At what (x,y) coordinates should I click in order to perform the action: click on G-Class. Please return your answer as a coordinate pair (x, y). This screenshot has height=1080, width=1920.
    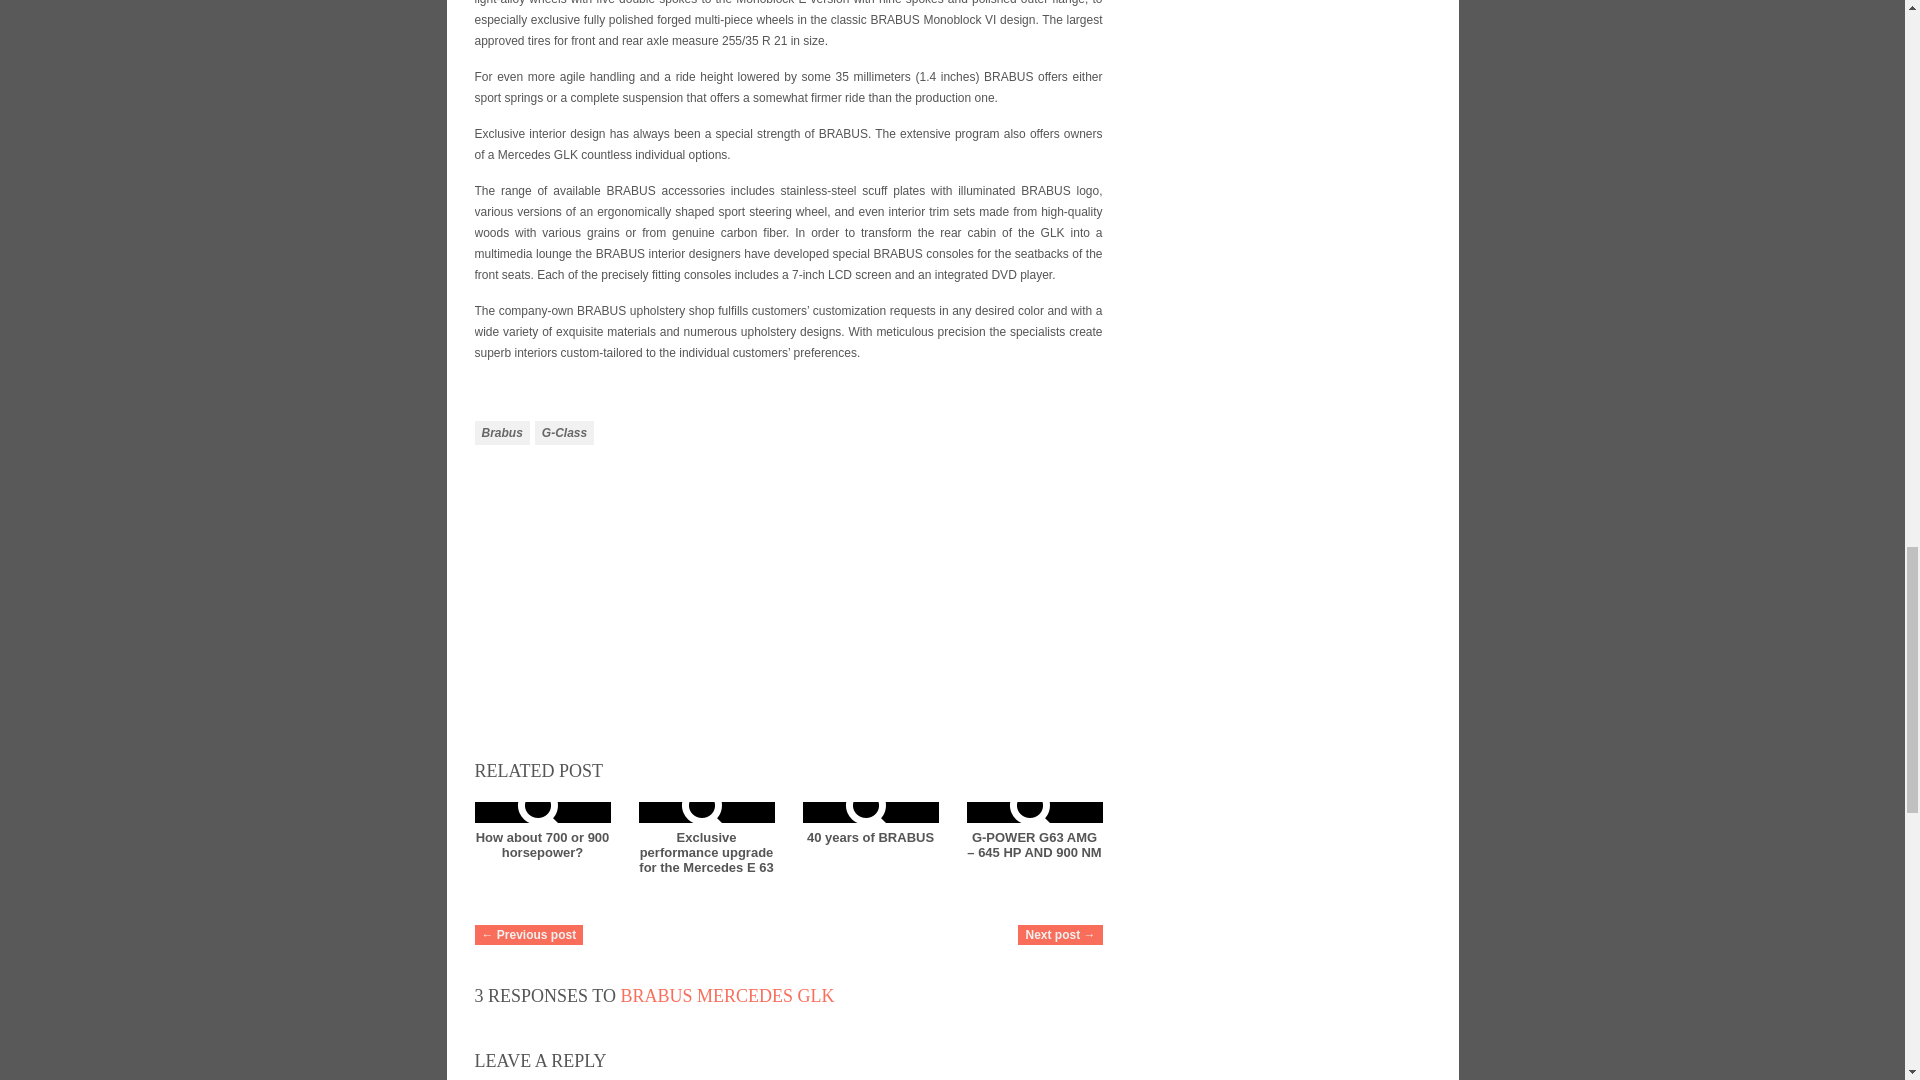
    Looking at the image, I should click on (564, 432).